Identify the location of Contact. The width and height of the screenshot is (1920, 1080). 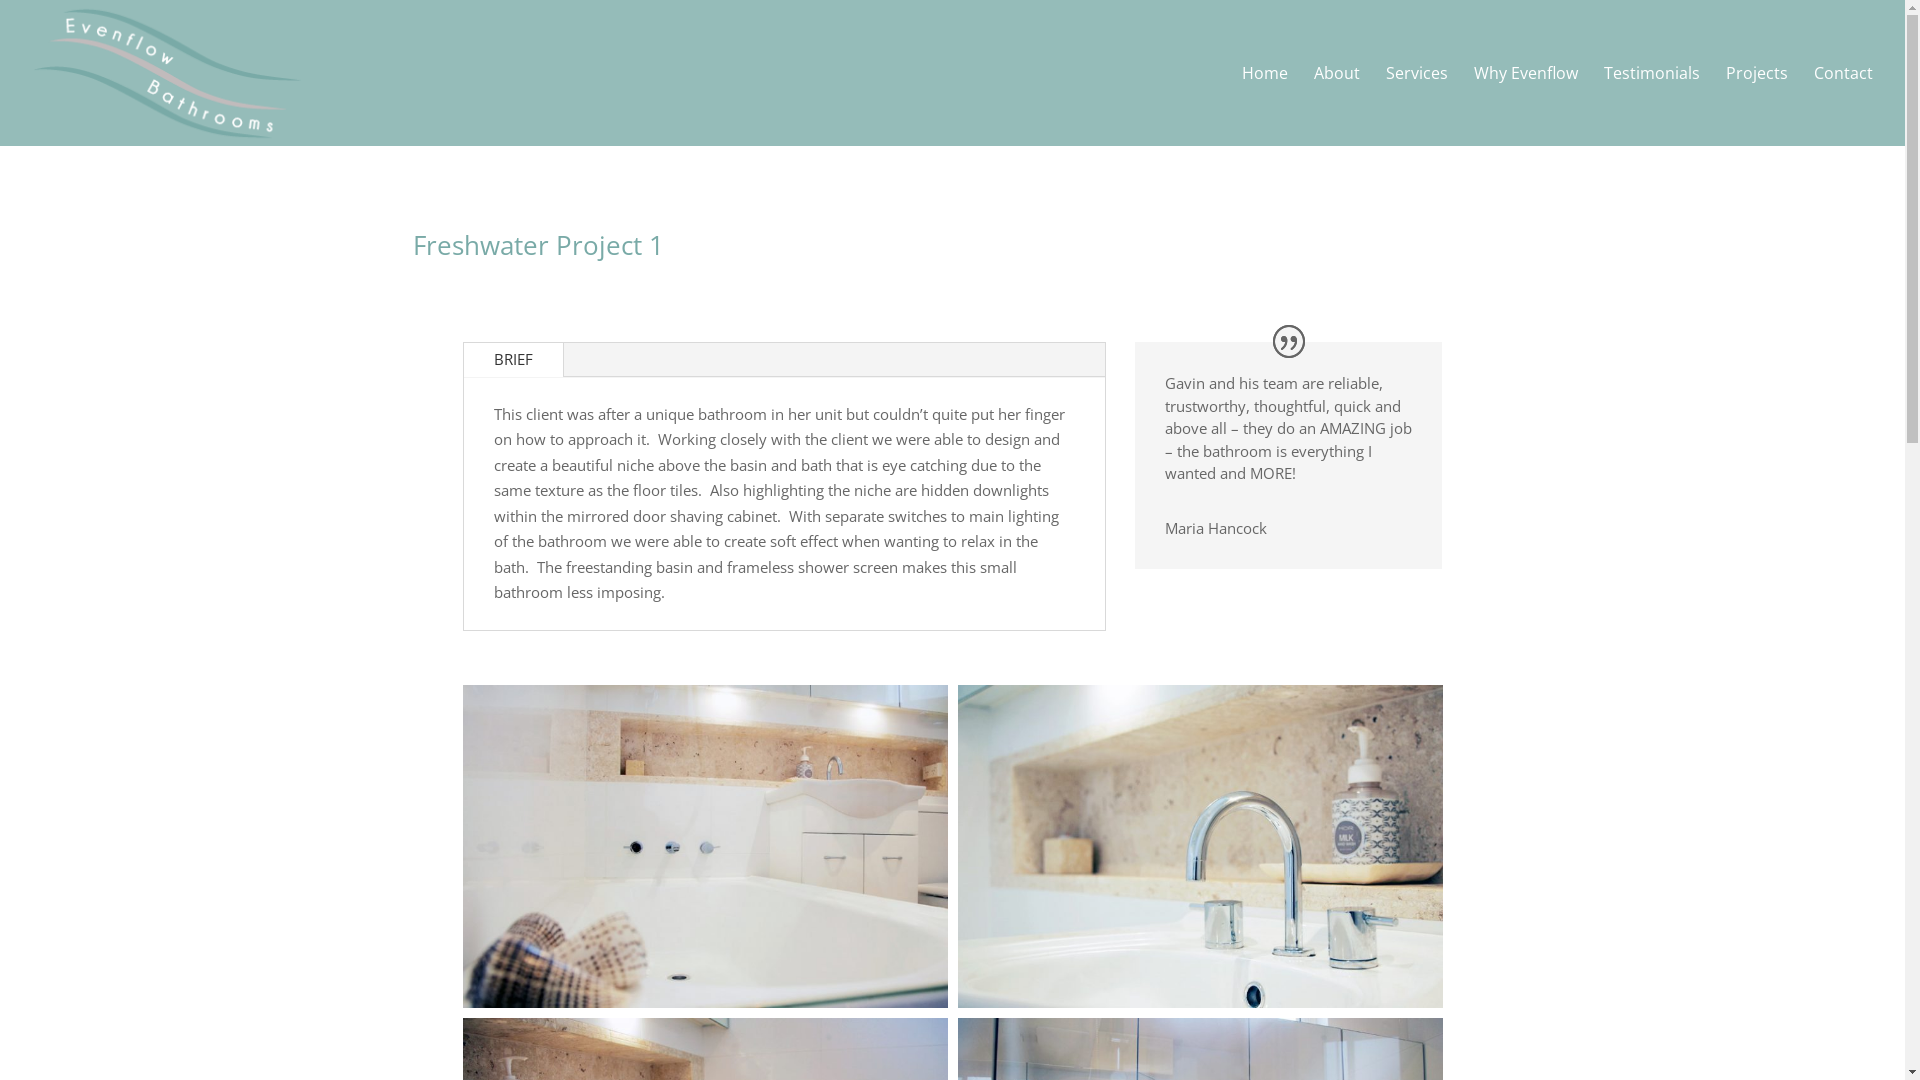
(1844, 106).